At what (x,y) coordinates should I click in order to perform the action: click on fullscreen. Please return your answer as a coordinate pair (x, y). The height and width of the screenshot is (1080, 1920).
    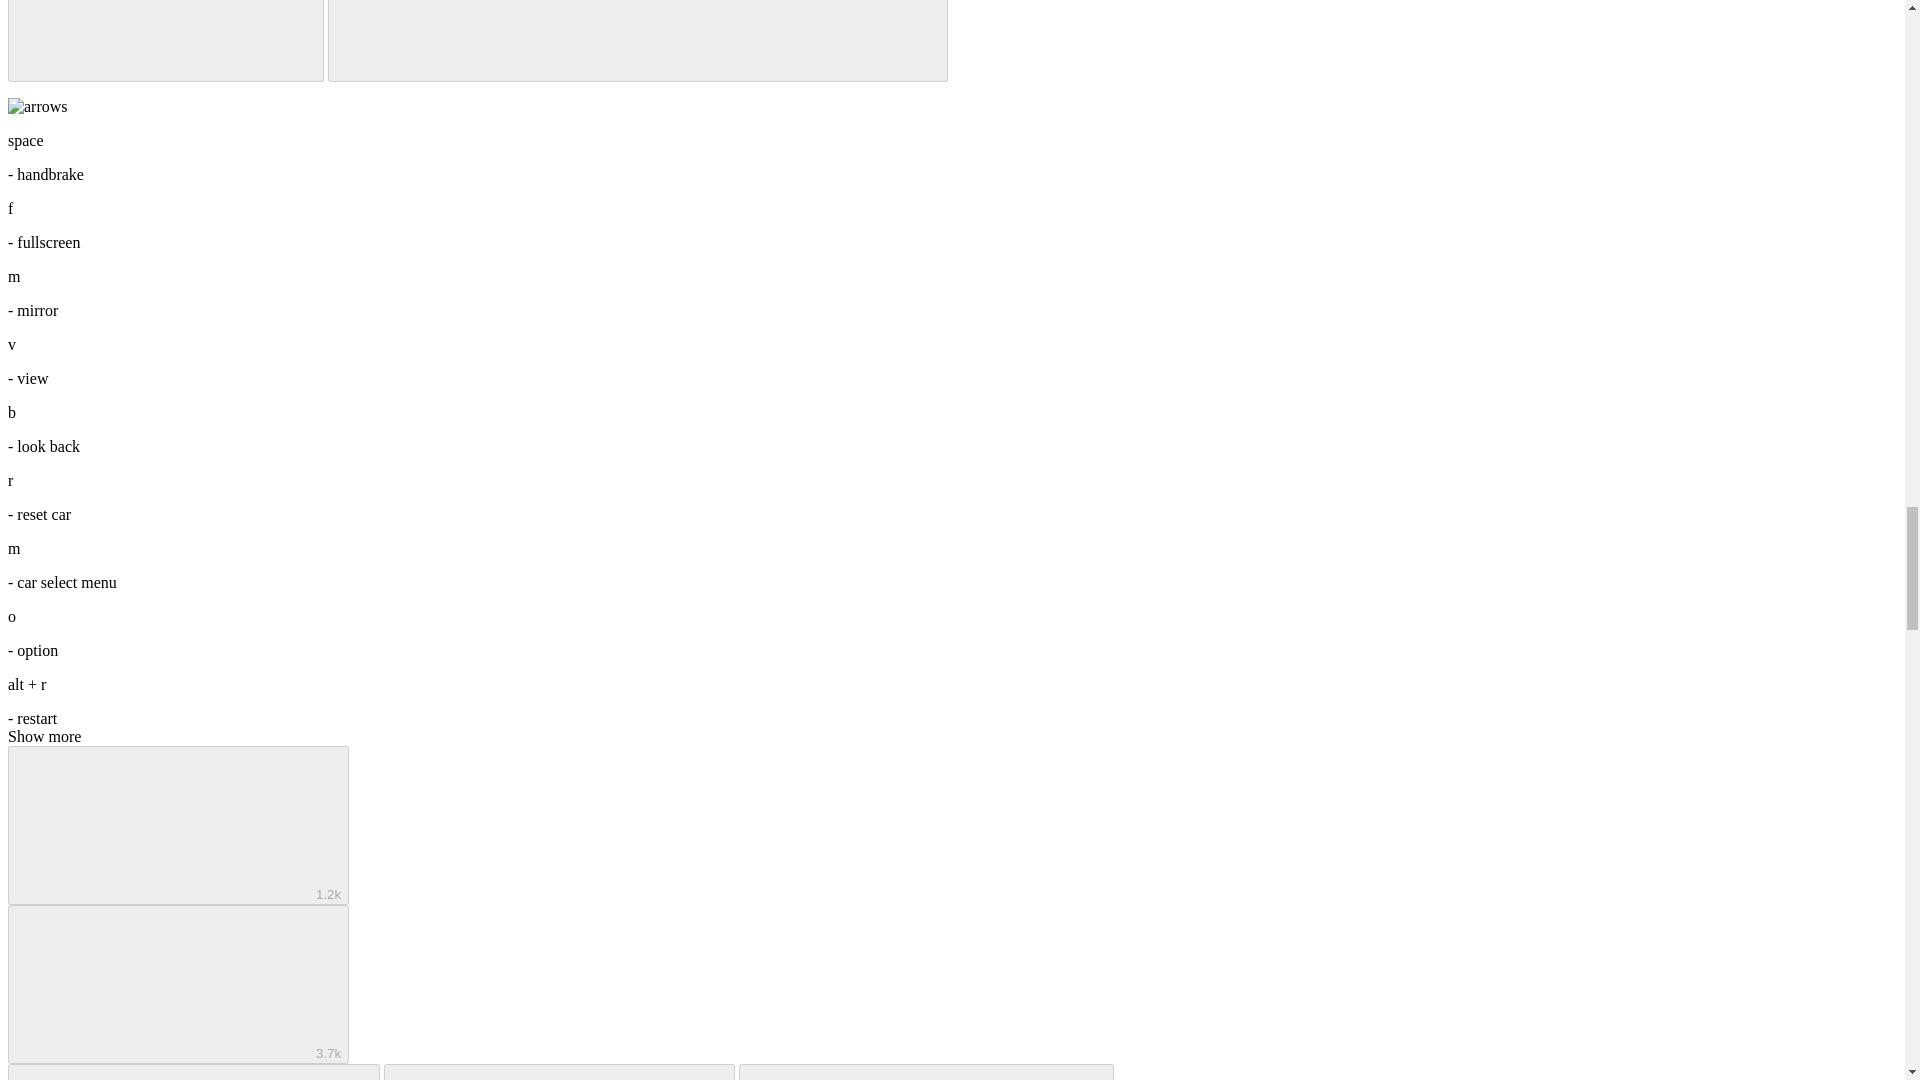
    Looking at the image, I should click on (638, 41).